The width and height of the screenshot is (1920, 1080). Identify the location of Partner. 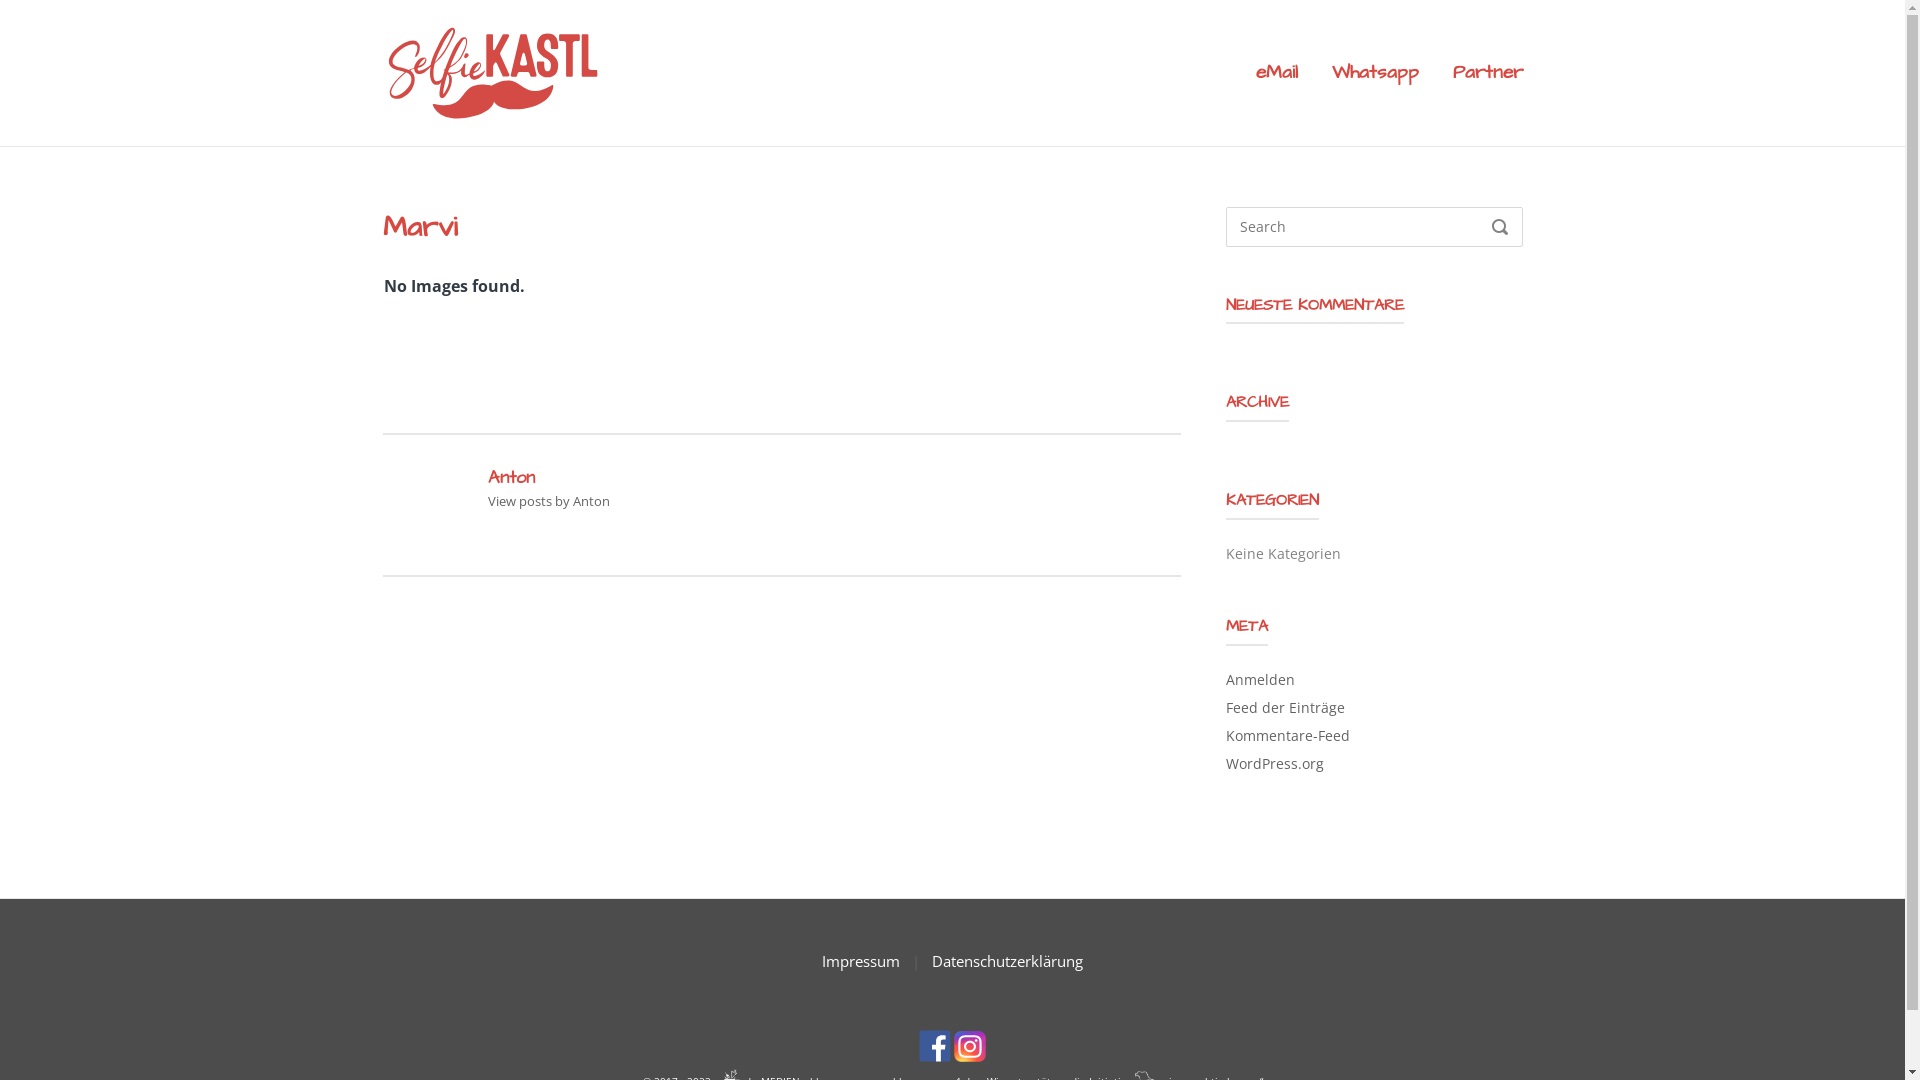
(1487, 72).